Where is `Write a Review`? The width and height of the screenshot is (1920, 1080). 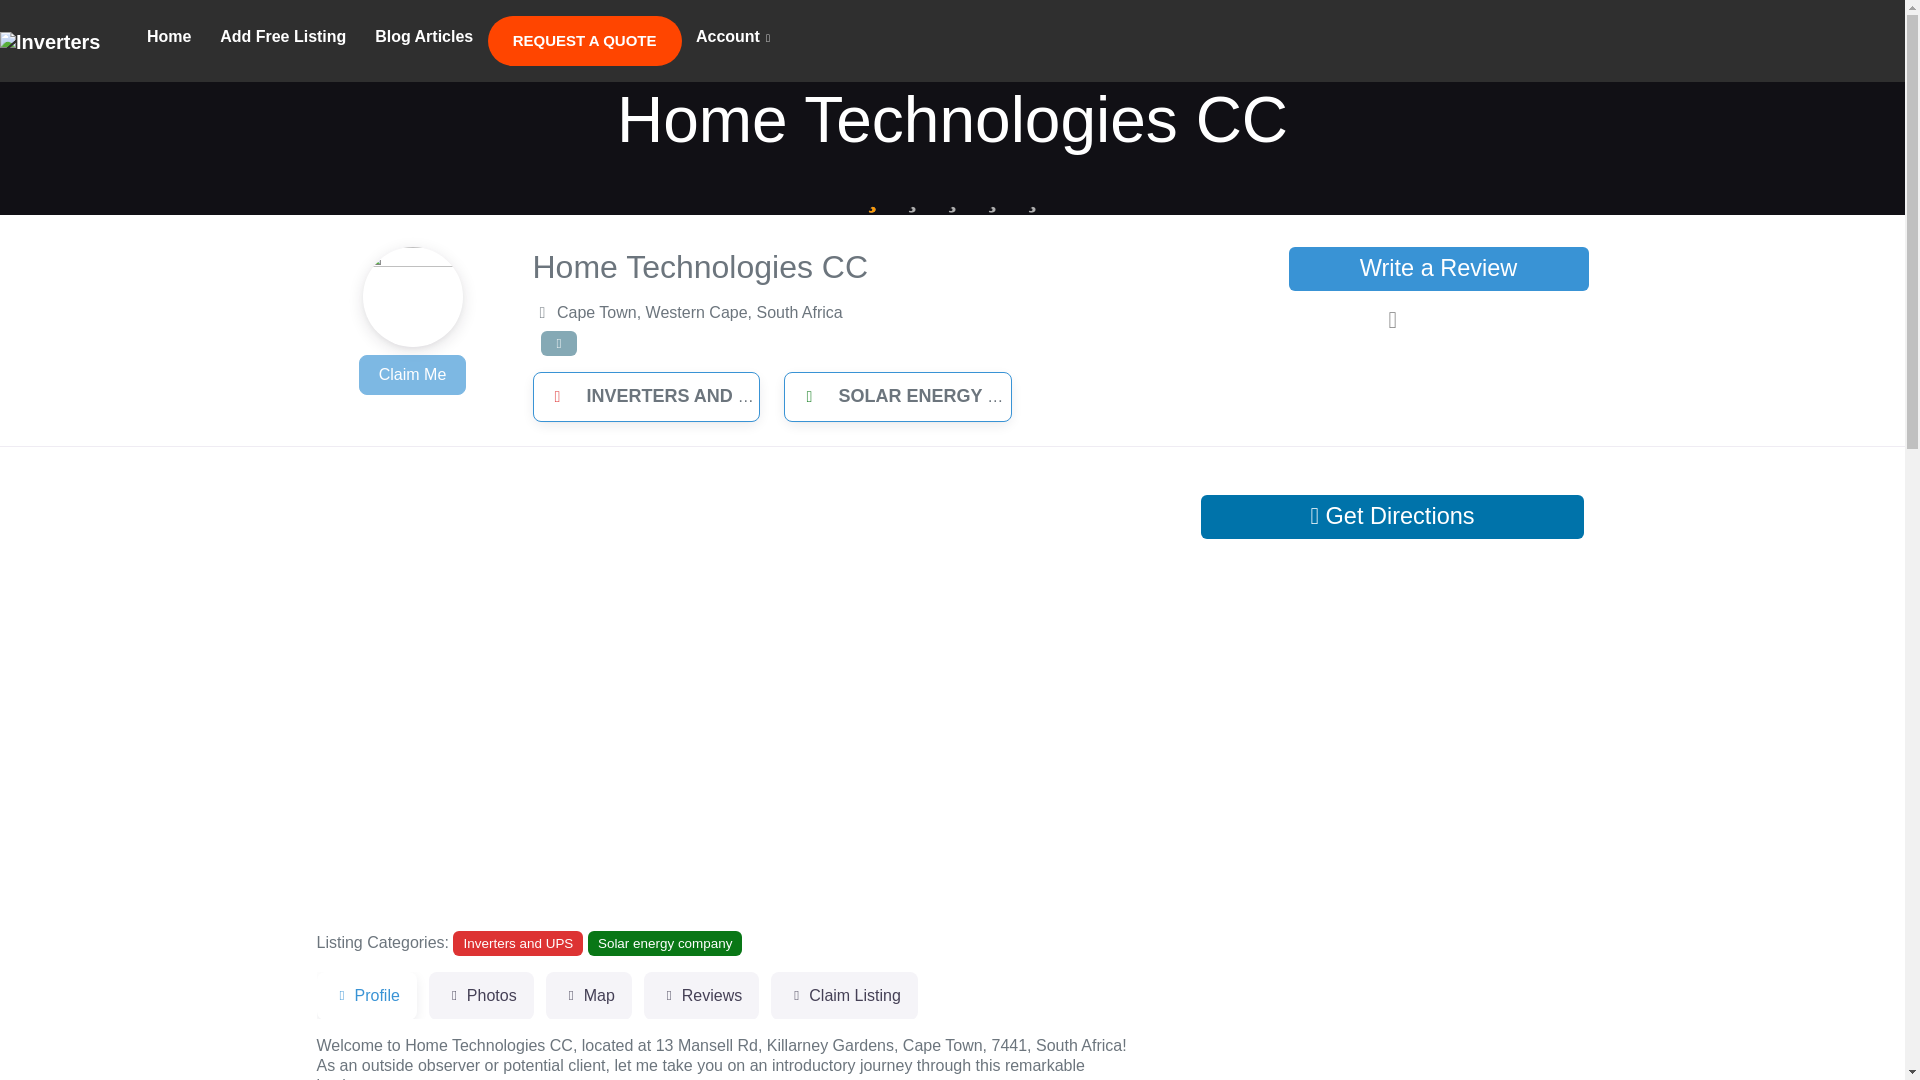
Write a Review is located at coordinates (1438, 268).